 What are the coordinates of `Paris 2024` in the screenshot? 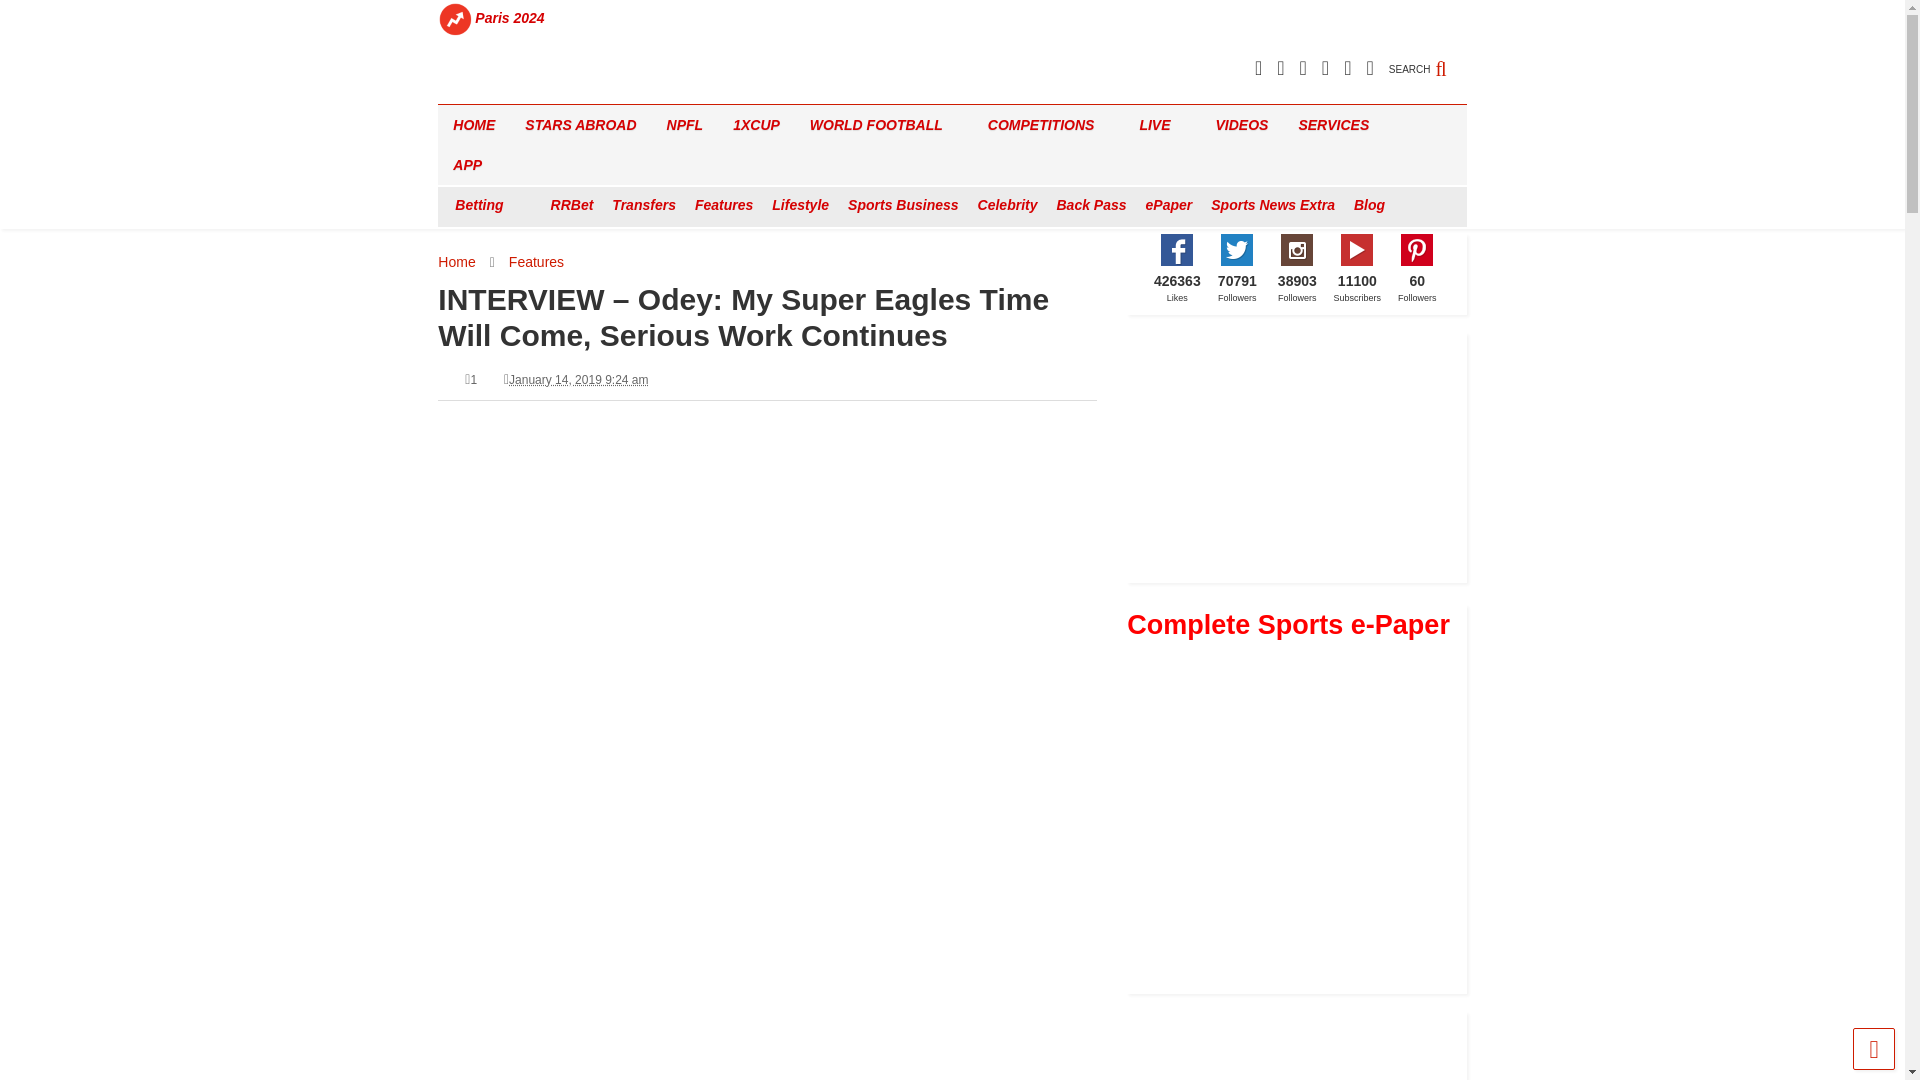 It's located at (510, 18).